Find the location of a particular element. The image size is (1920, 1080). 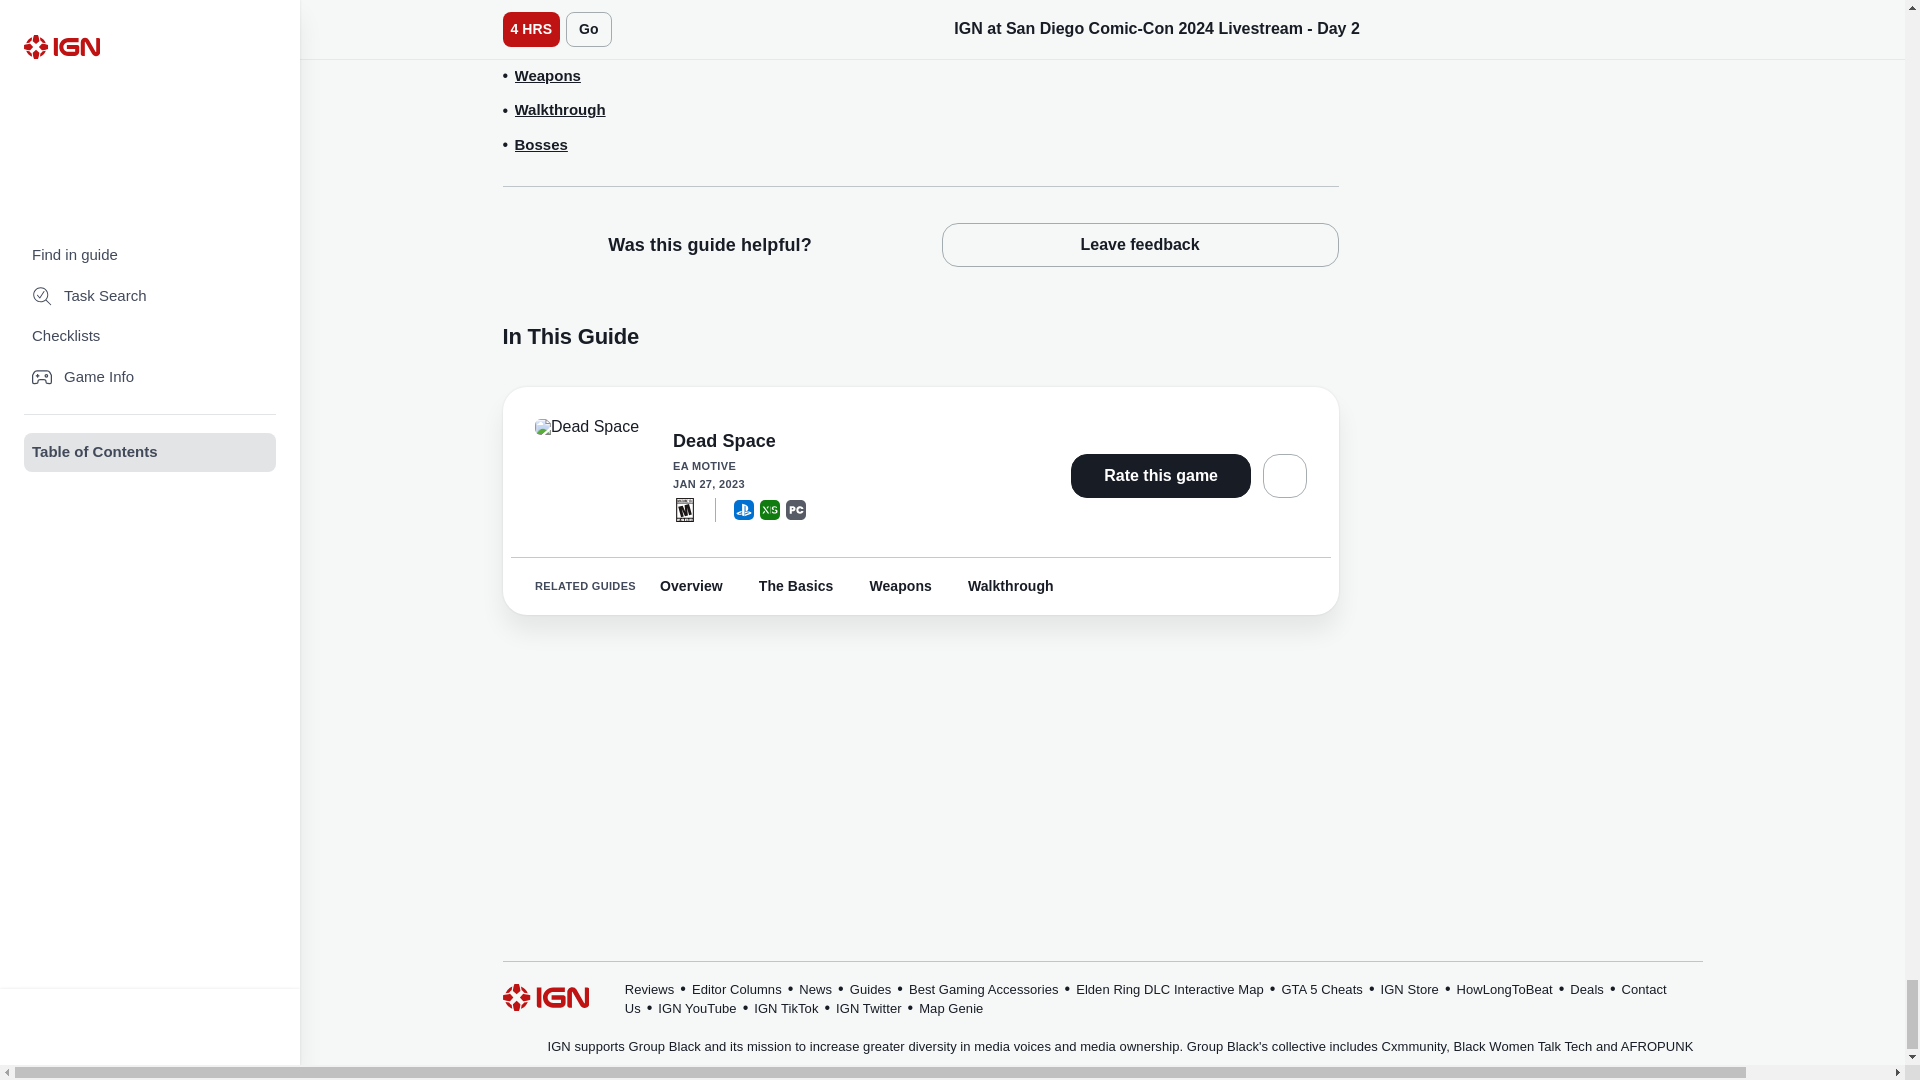

ESRB: Mature is located at coordinates (684, 508).